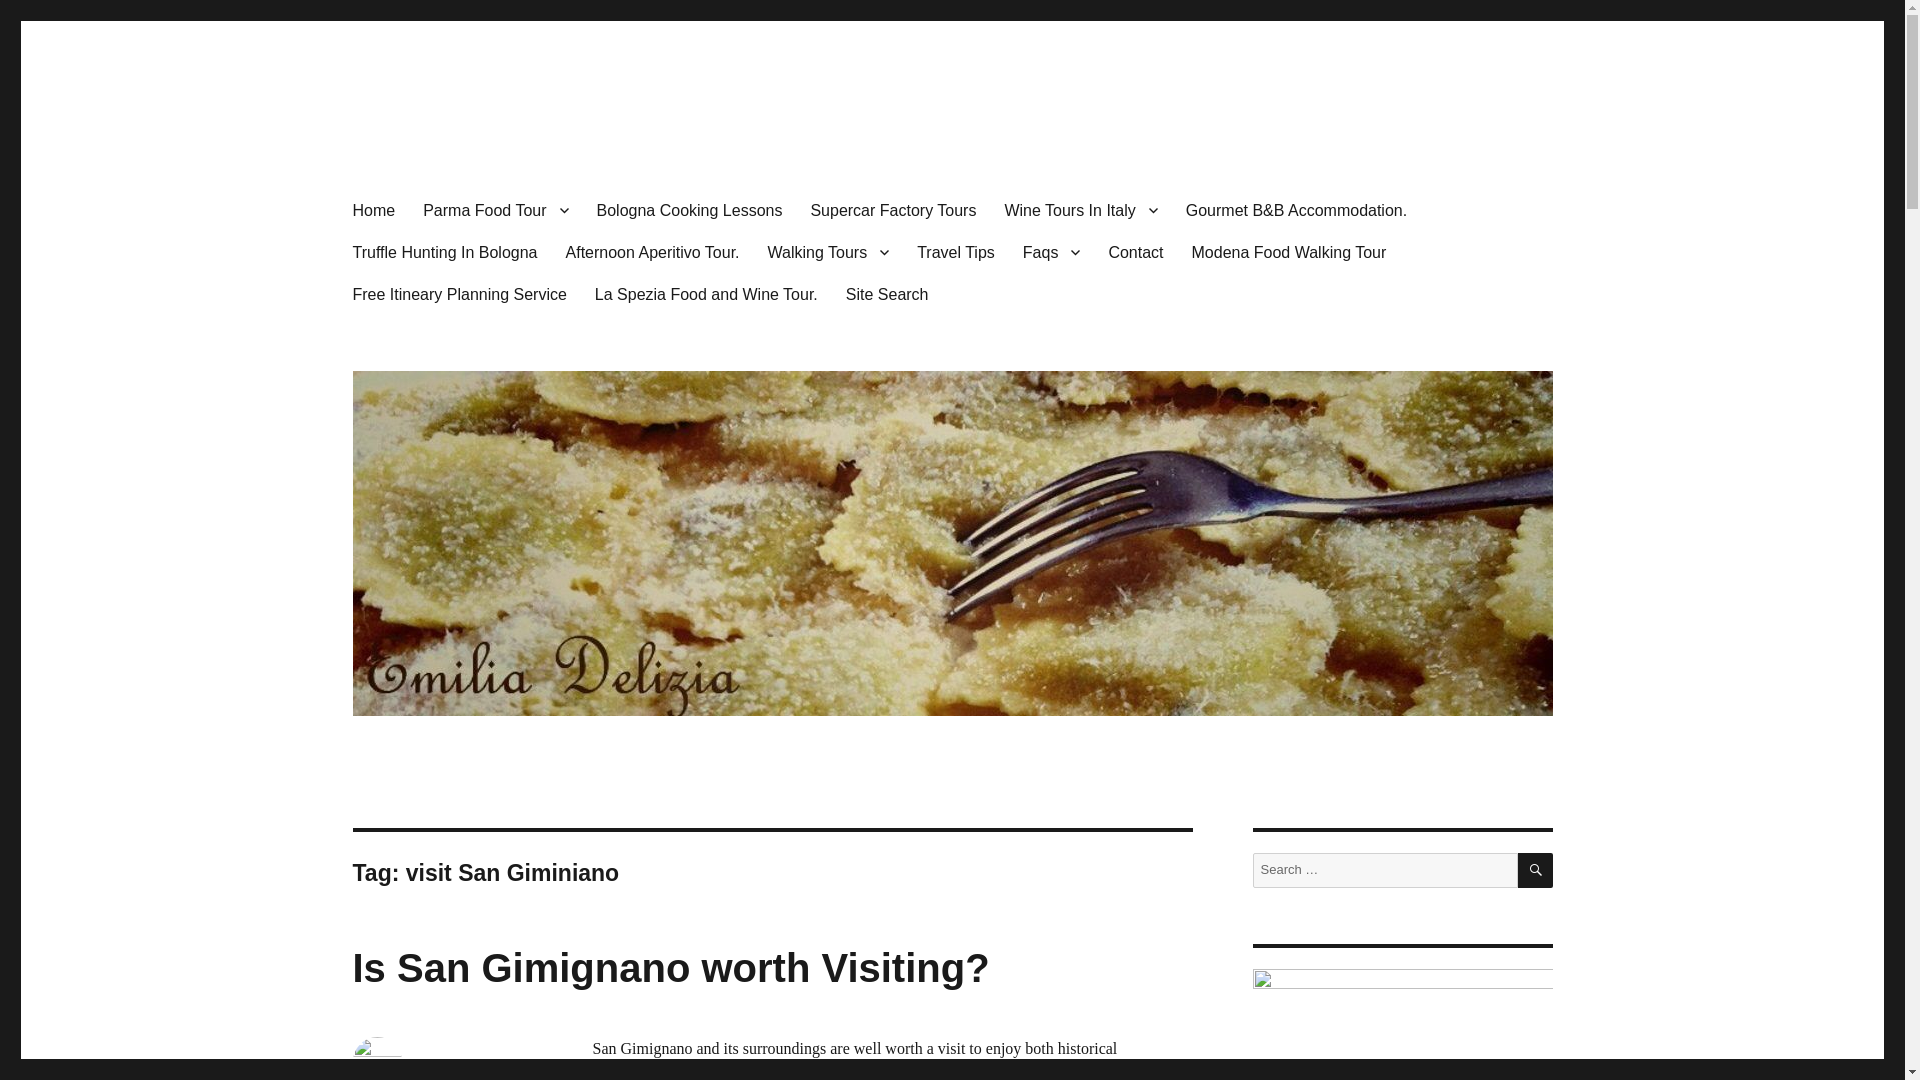 This screenshot has height=1080, width=1920. Describe the element at coordinates (372, 210) in the screenshot. I see `Home` at that location.